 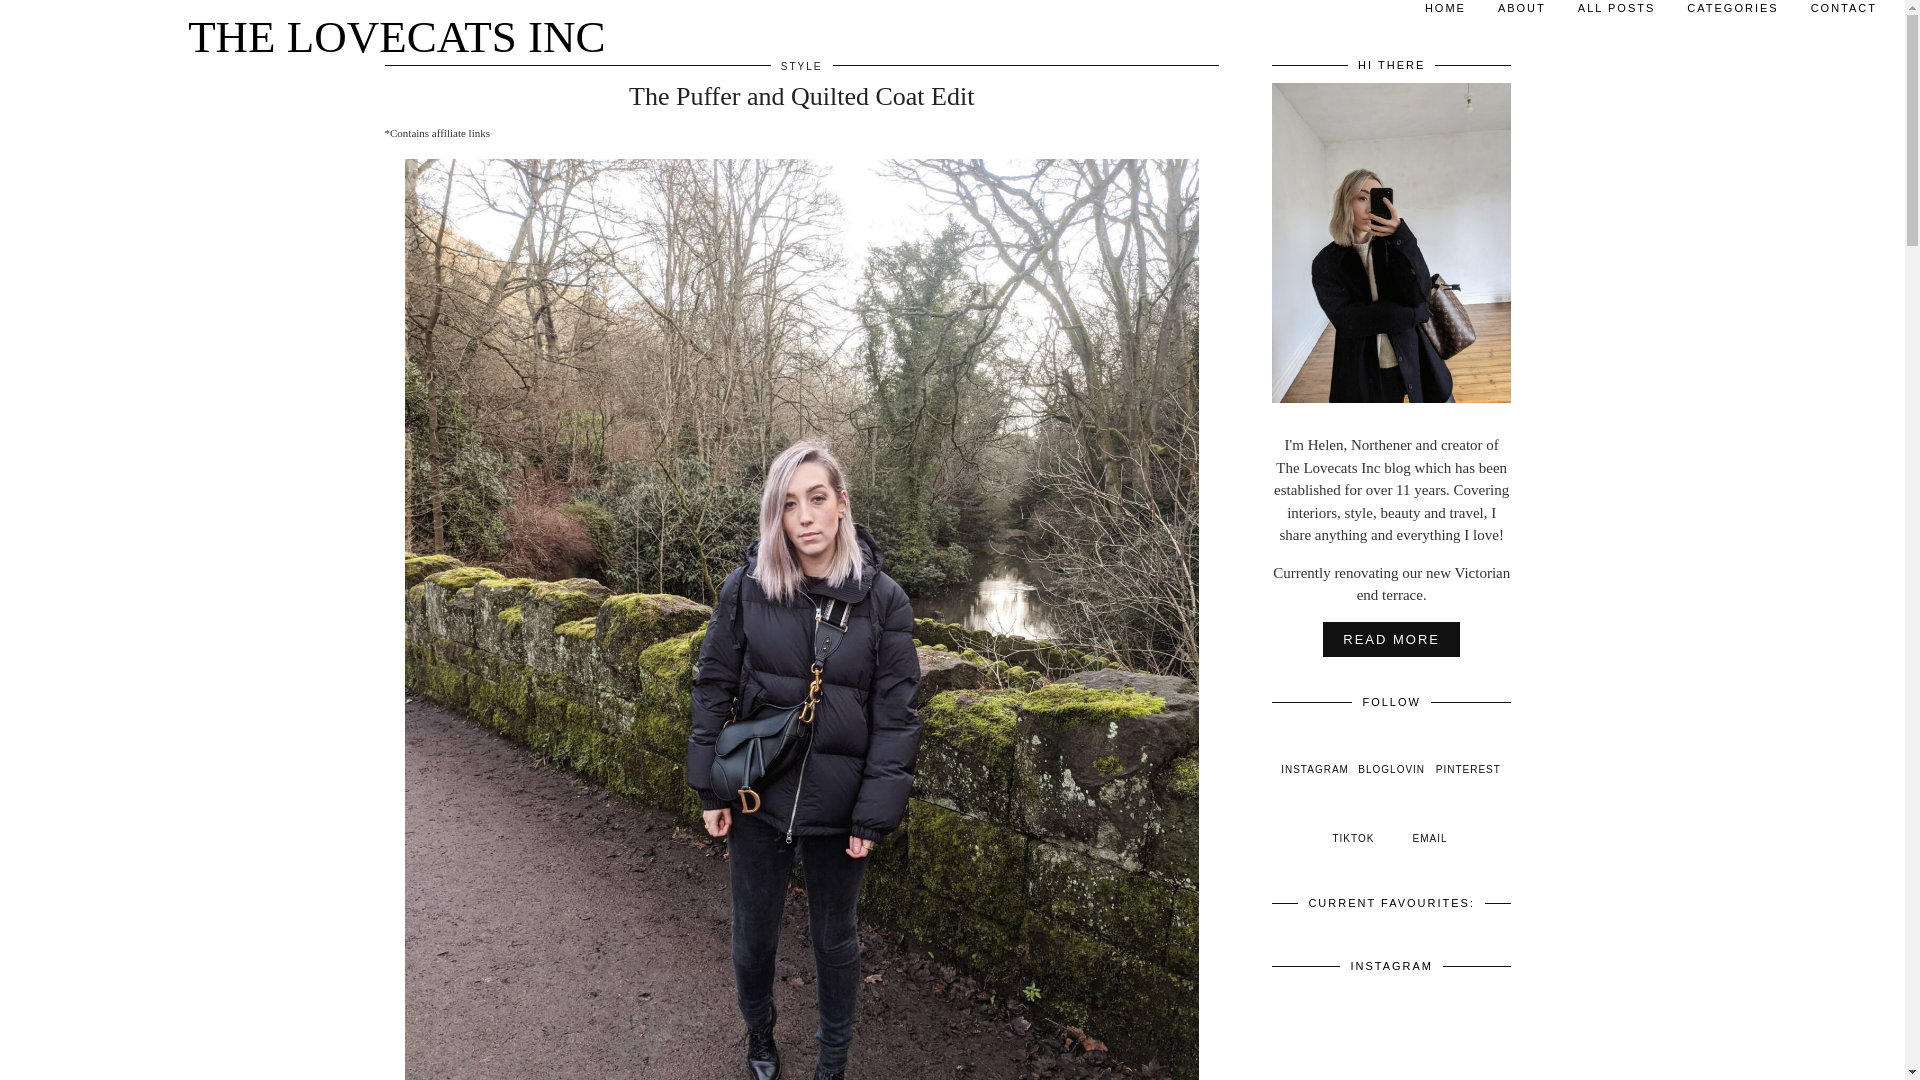 I want to click on CONTACT, so click(x=1844, y=14).